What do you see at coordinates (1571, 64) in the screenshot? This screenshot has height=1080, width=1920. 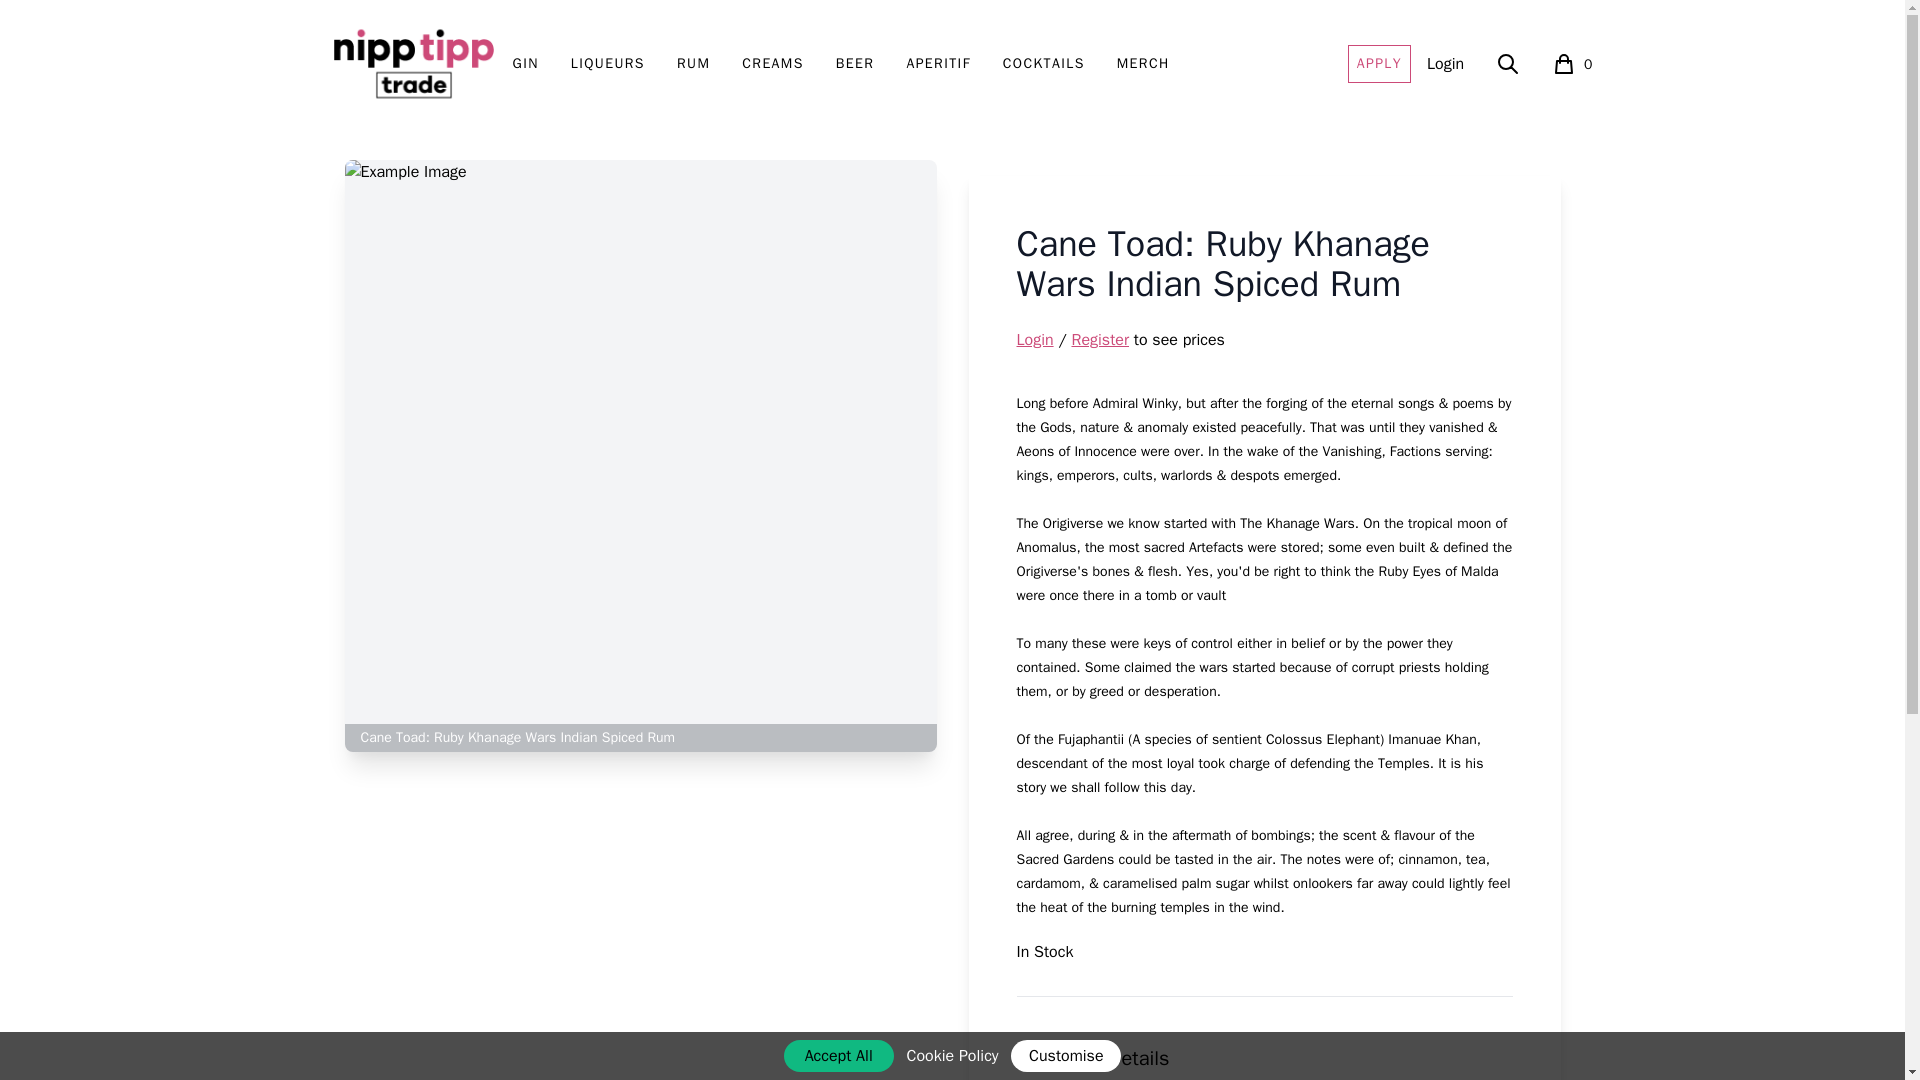 I see `Register` at bounding box center [1571, 64].